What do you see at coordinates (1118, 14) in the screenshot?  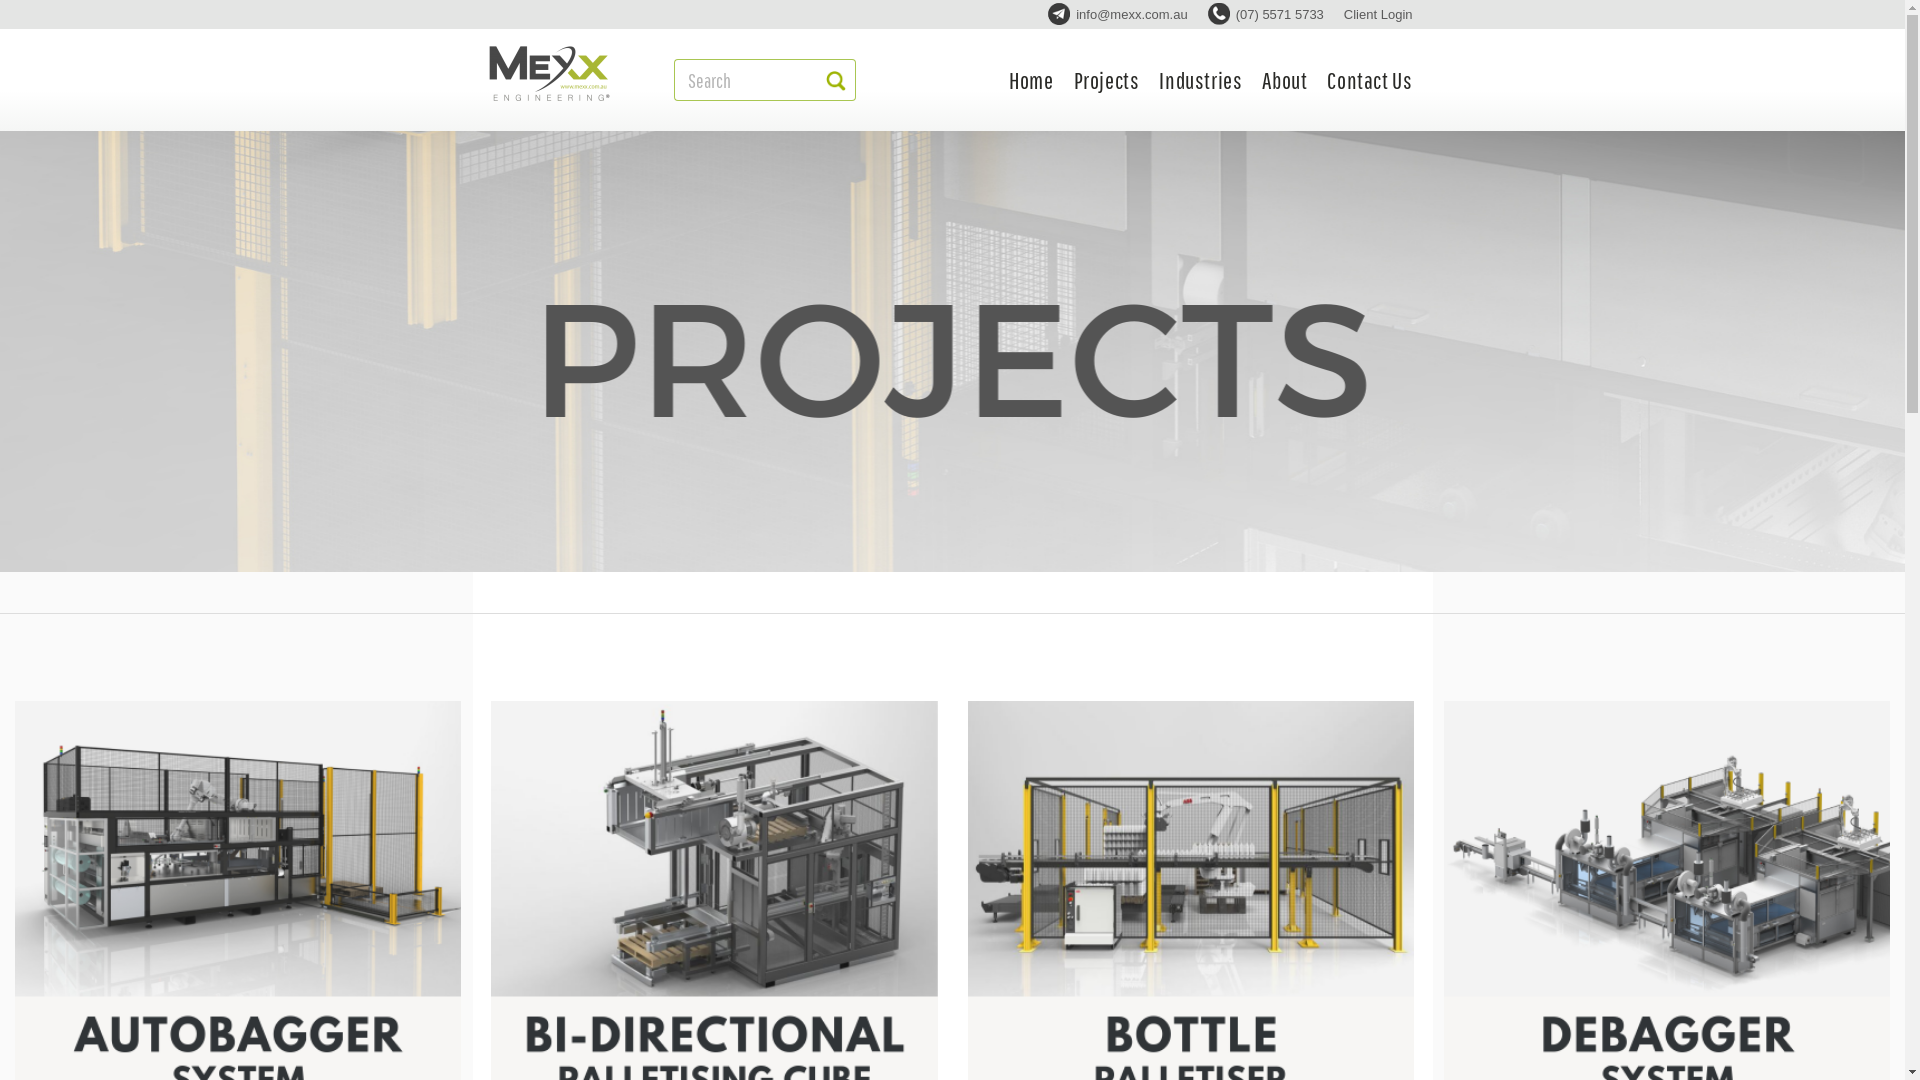 I see `info@mexx.com.au` at bounding box center [1118, 14].